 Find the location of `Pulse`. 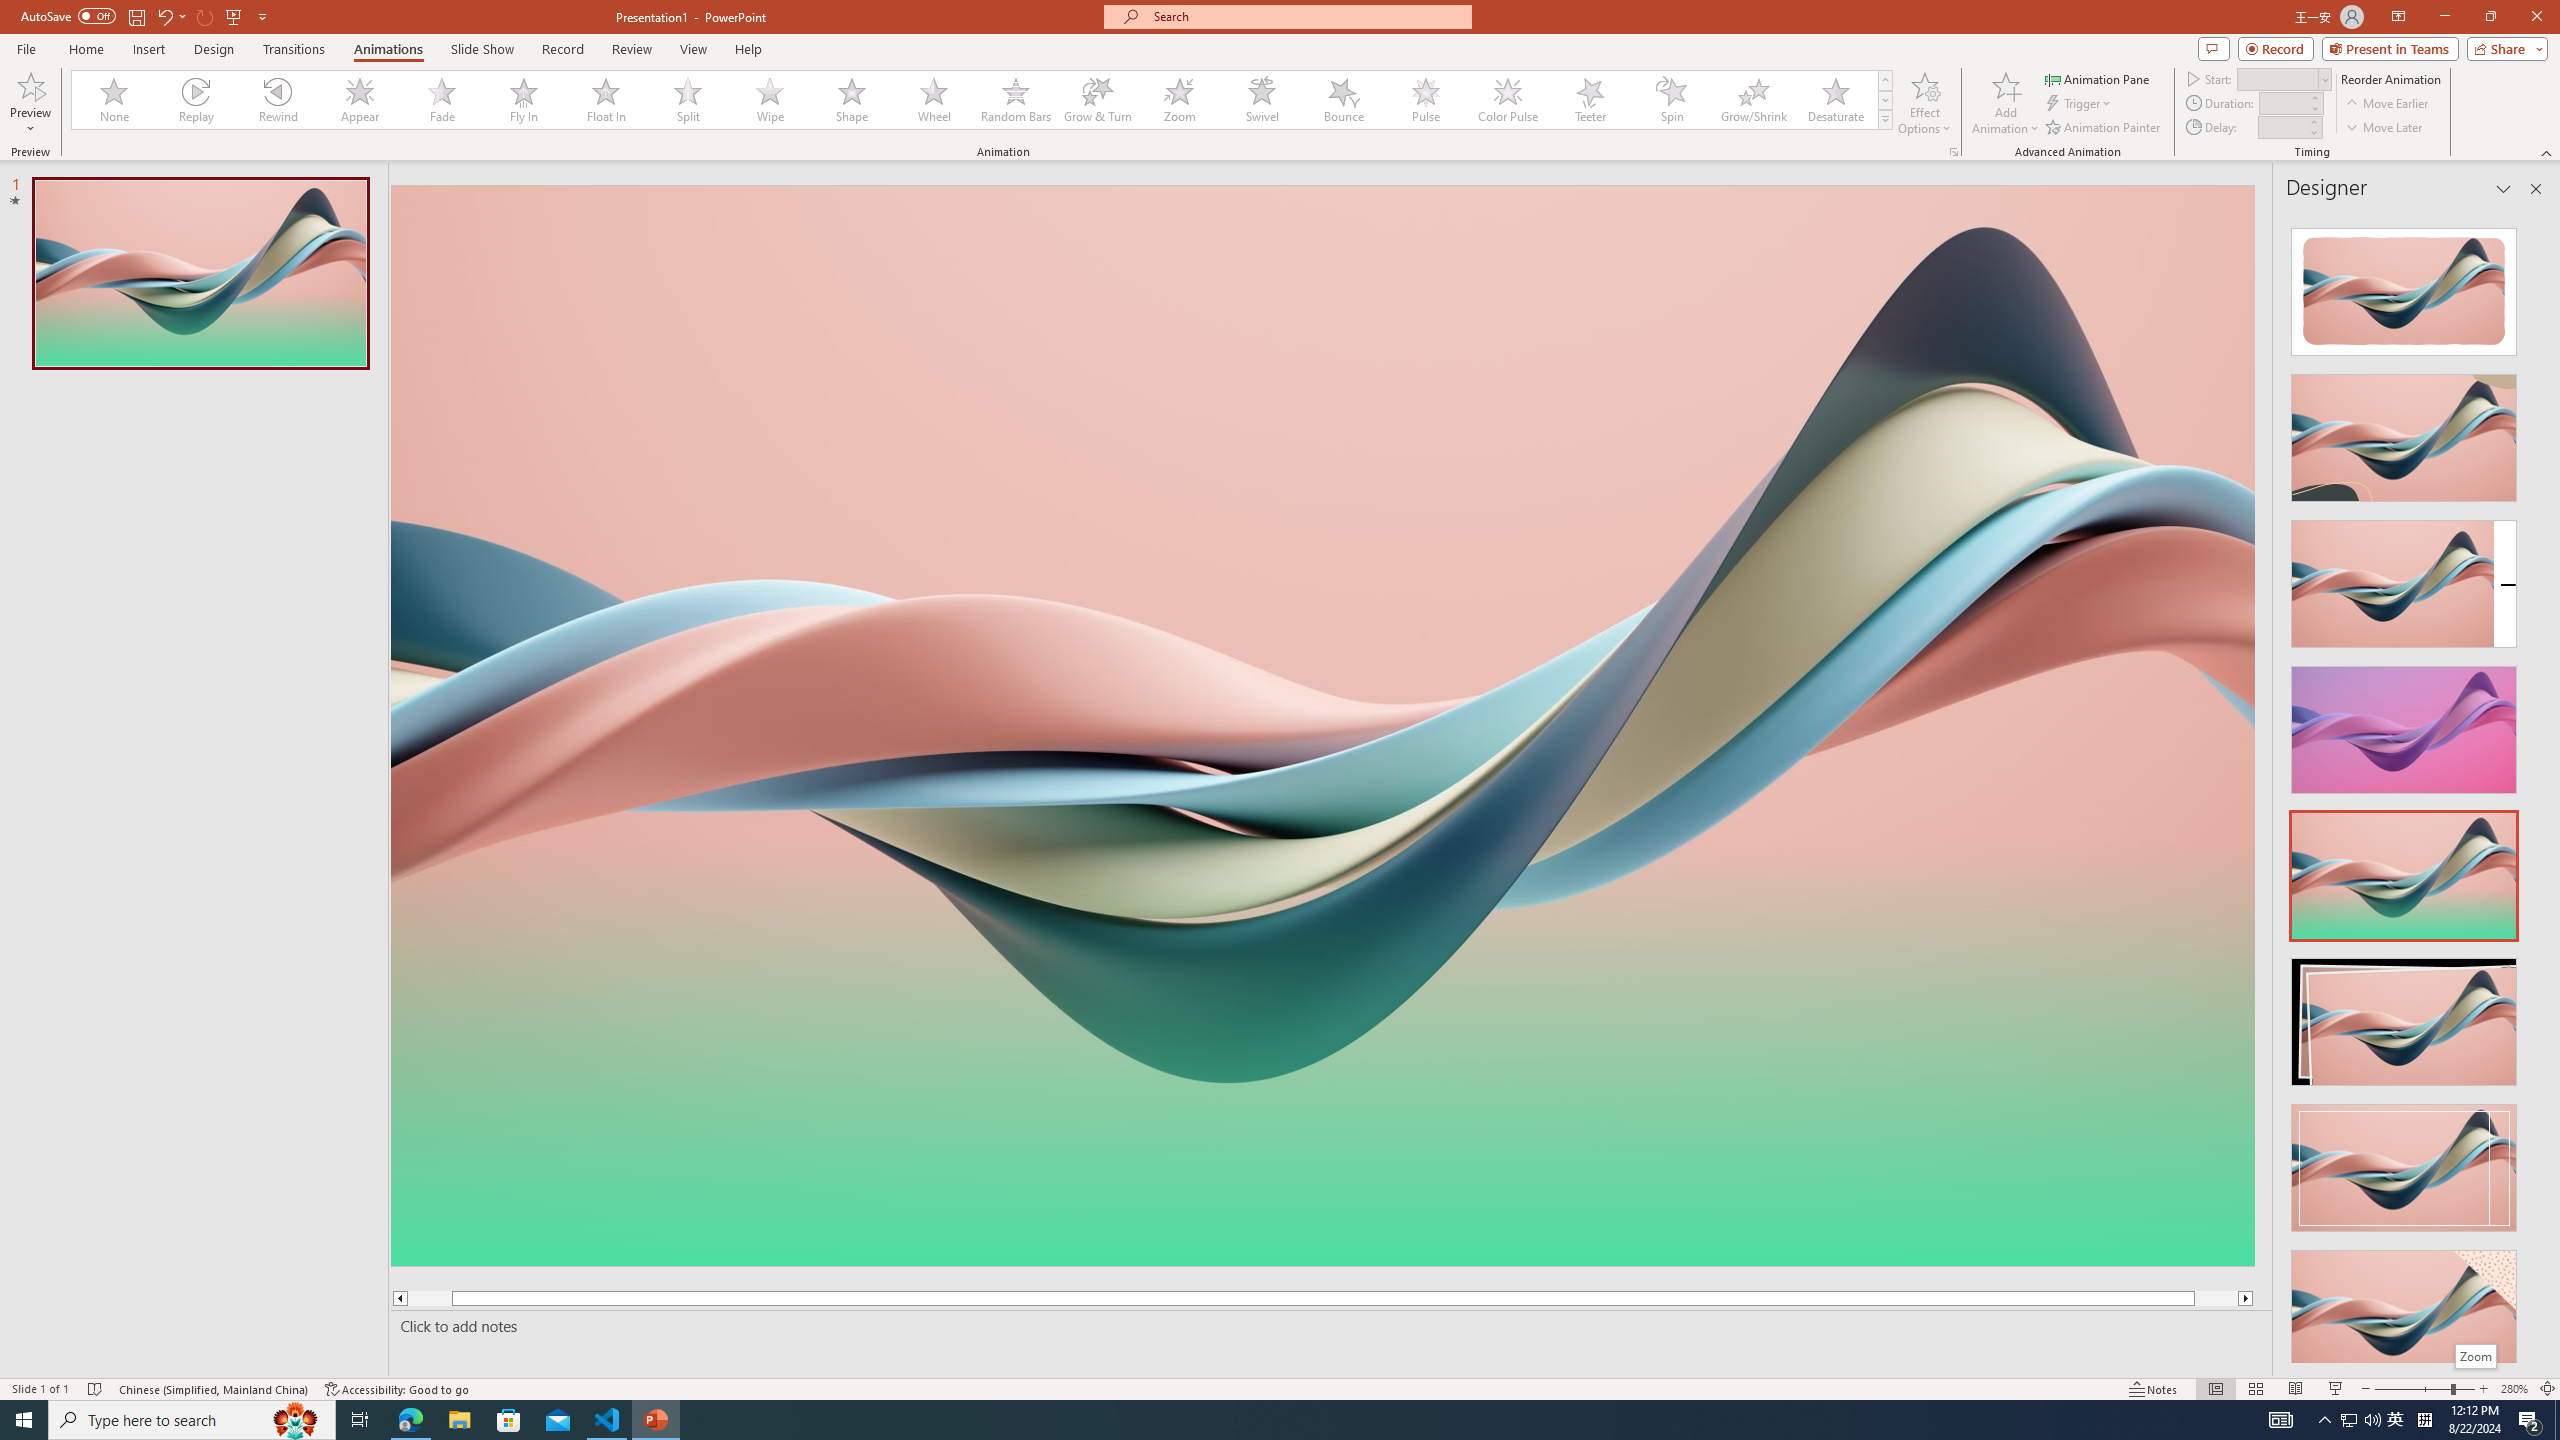

Pulse is located at coordinates (1425, 100).